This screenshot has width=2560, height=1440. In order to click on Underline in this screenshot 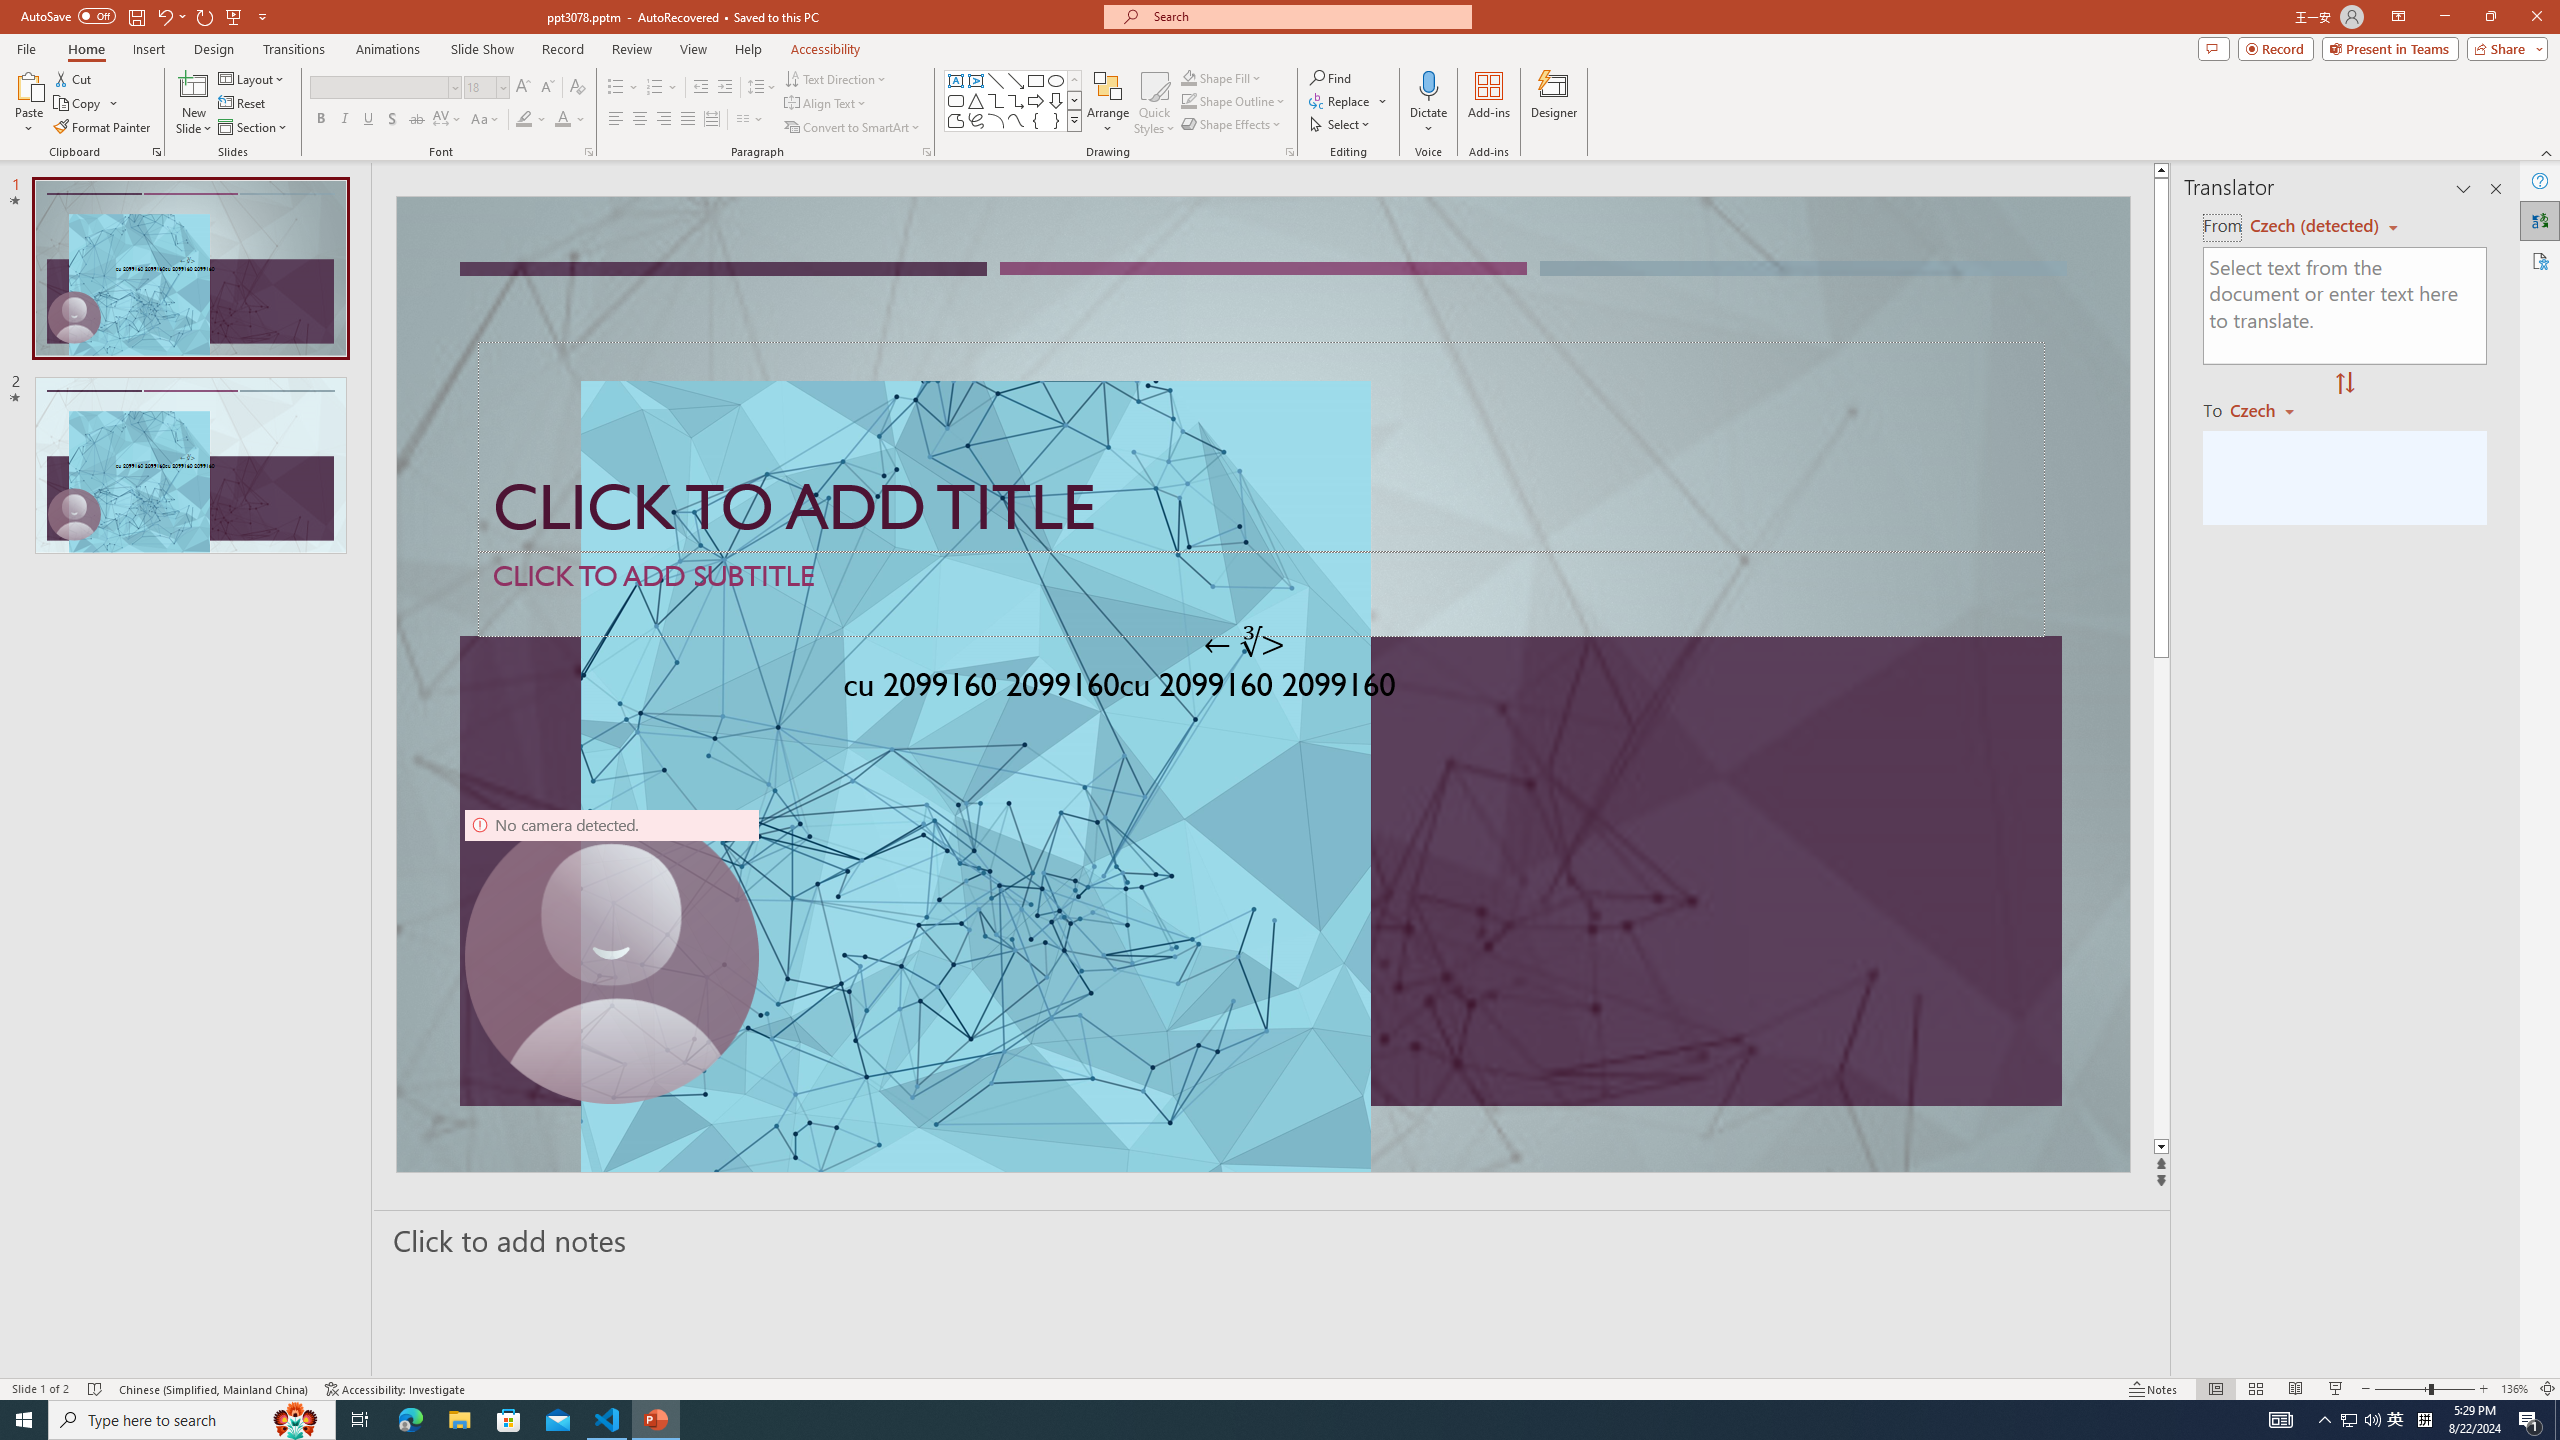, I will do `click(368, 120)`.